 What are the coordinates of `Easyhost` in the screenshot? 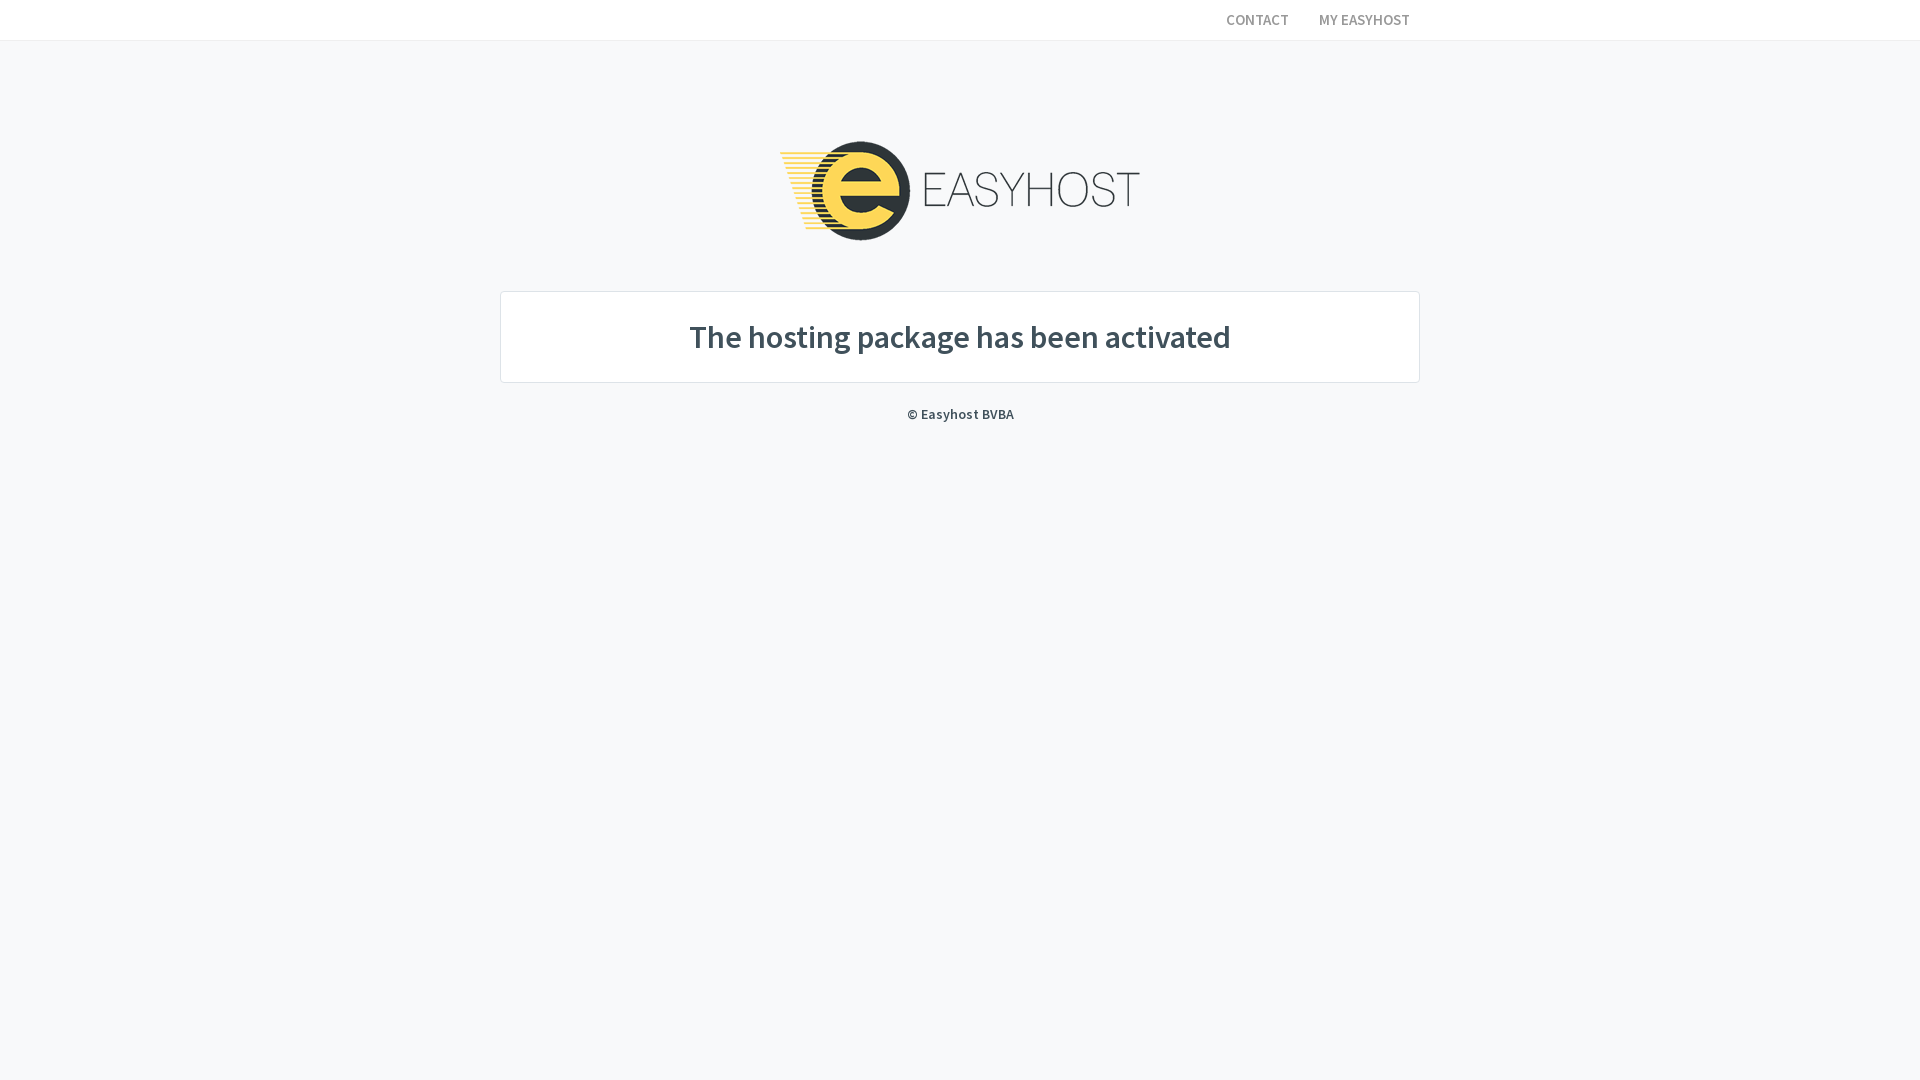 It's located at (960, 191).